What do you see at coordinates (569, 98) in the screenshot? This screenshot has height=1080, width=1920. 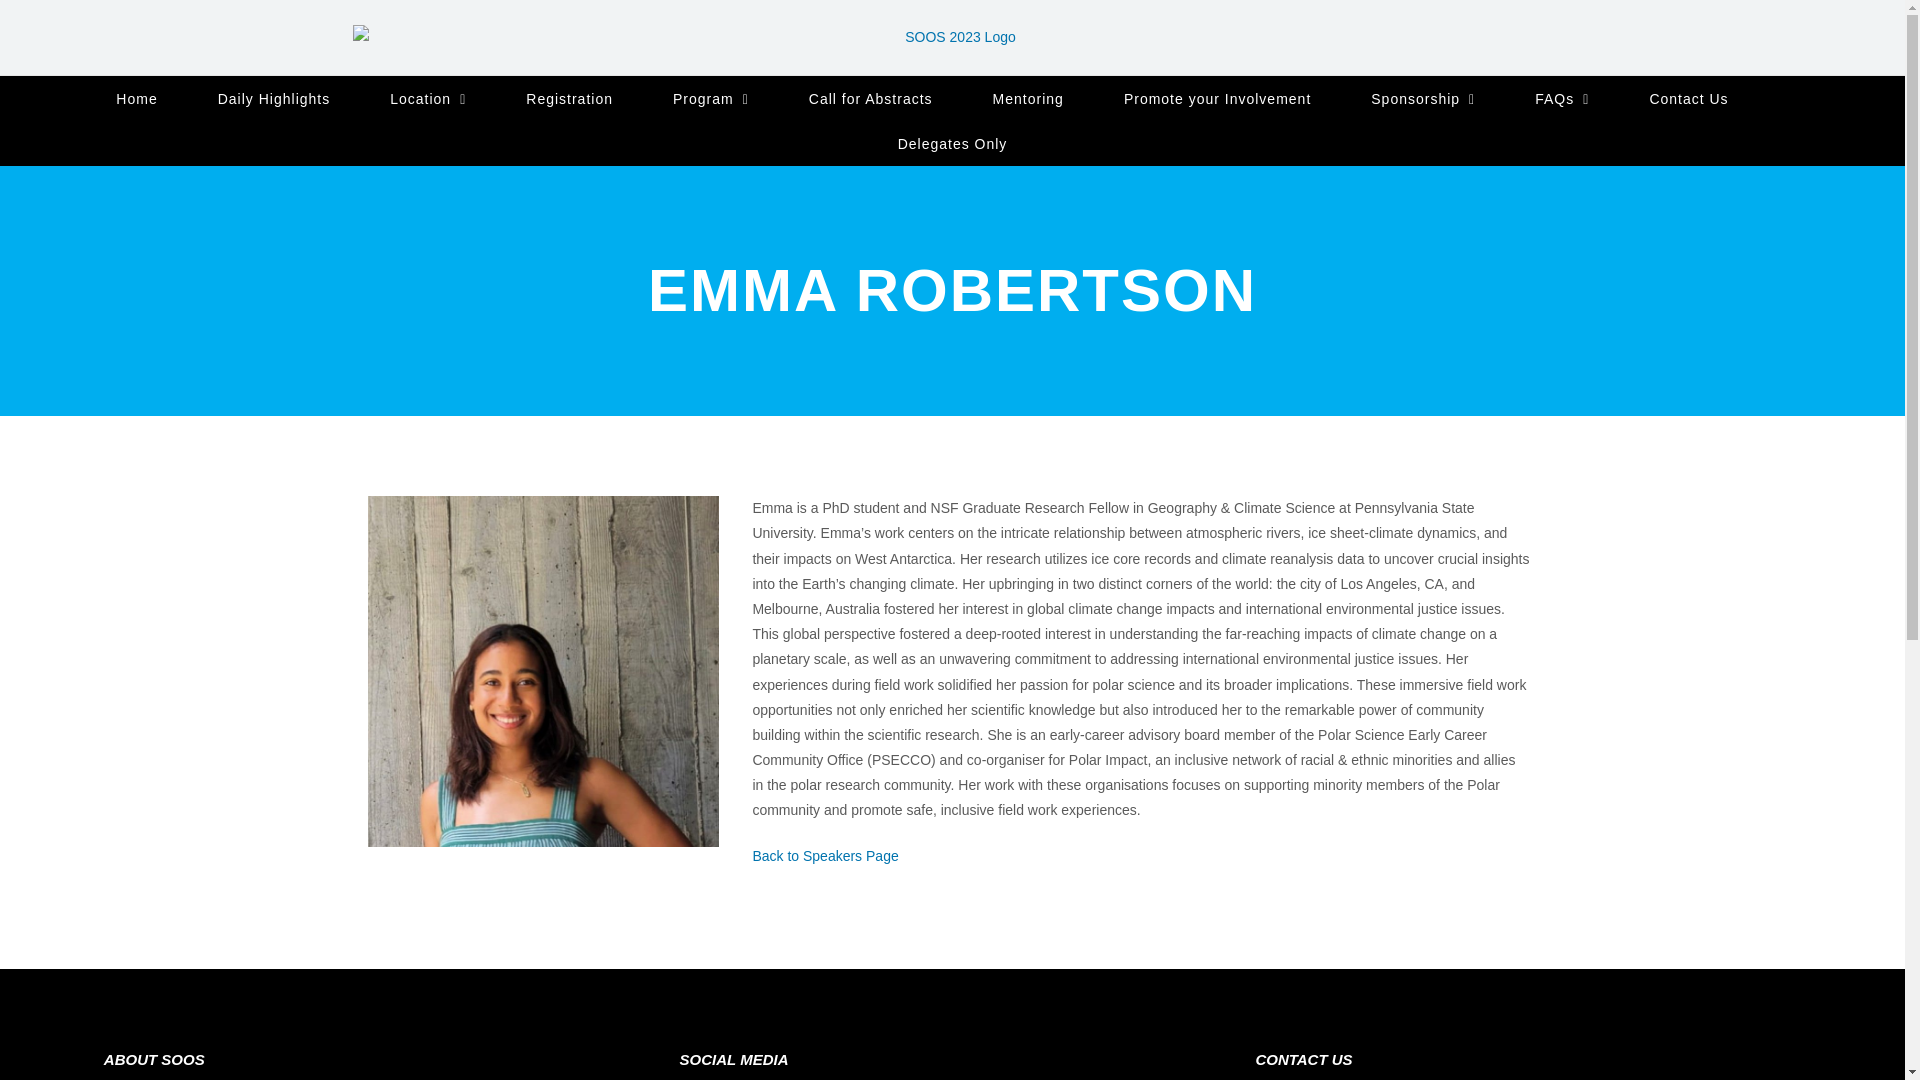 I see `Registration` at bounding box center [569, 98].